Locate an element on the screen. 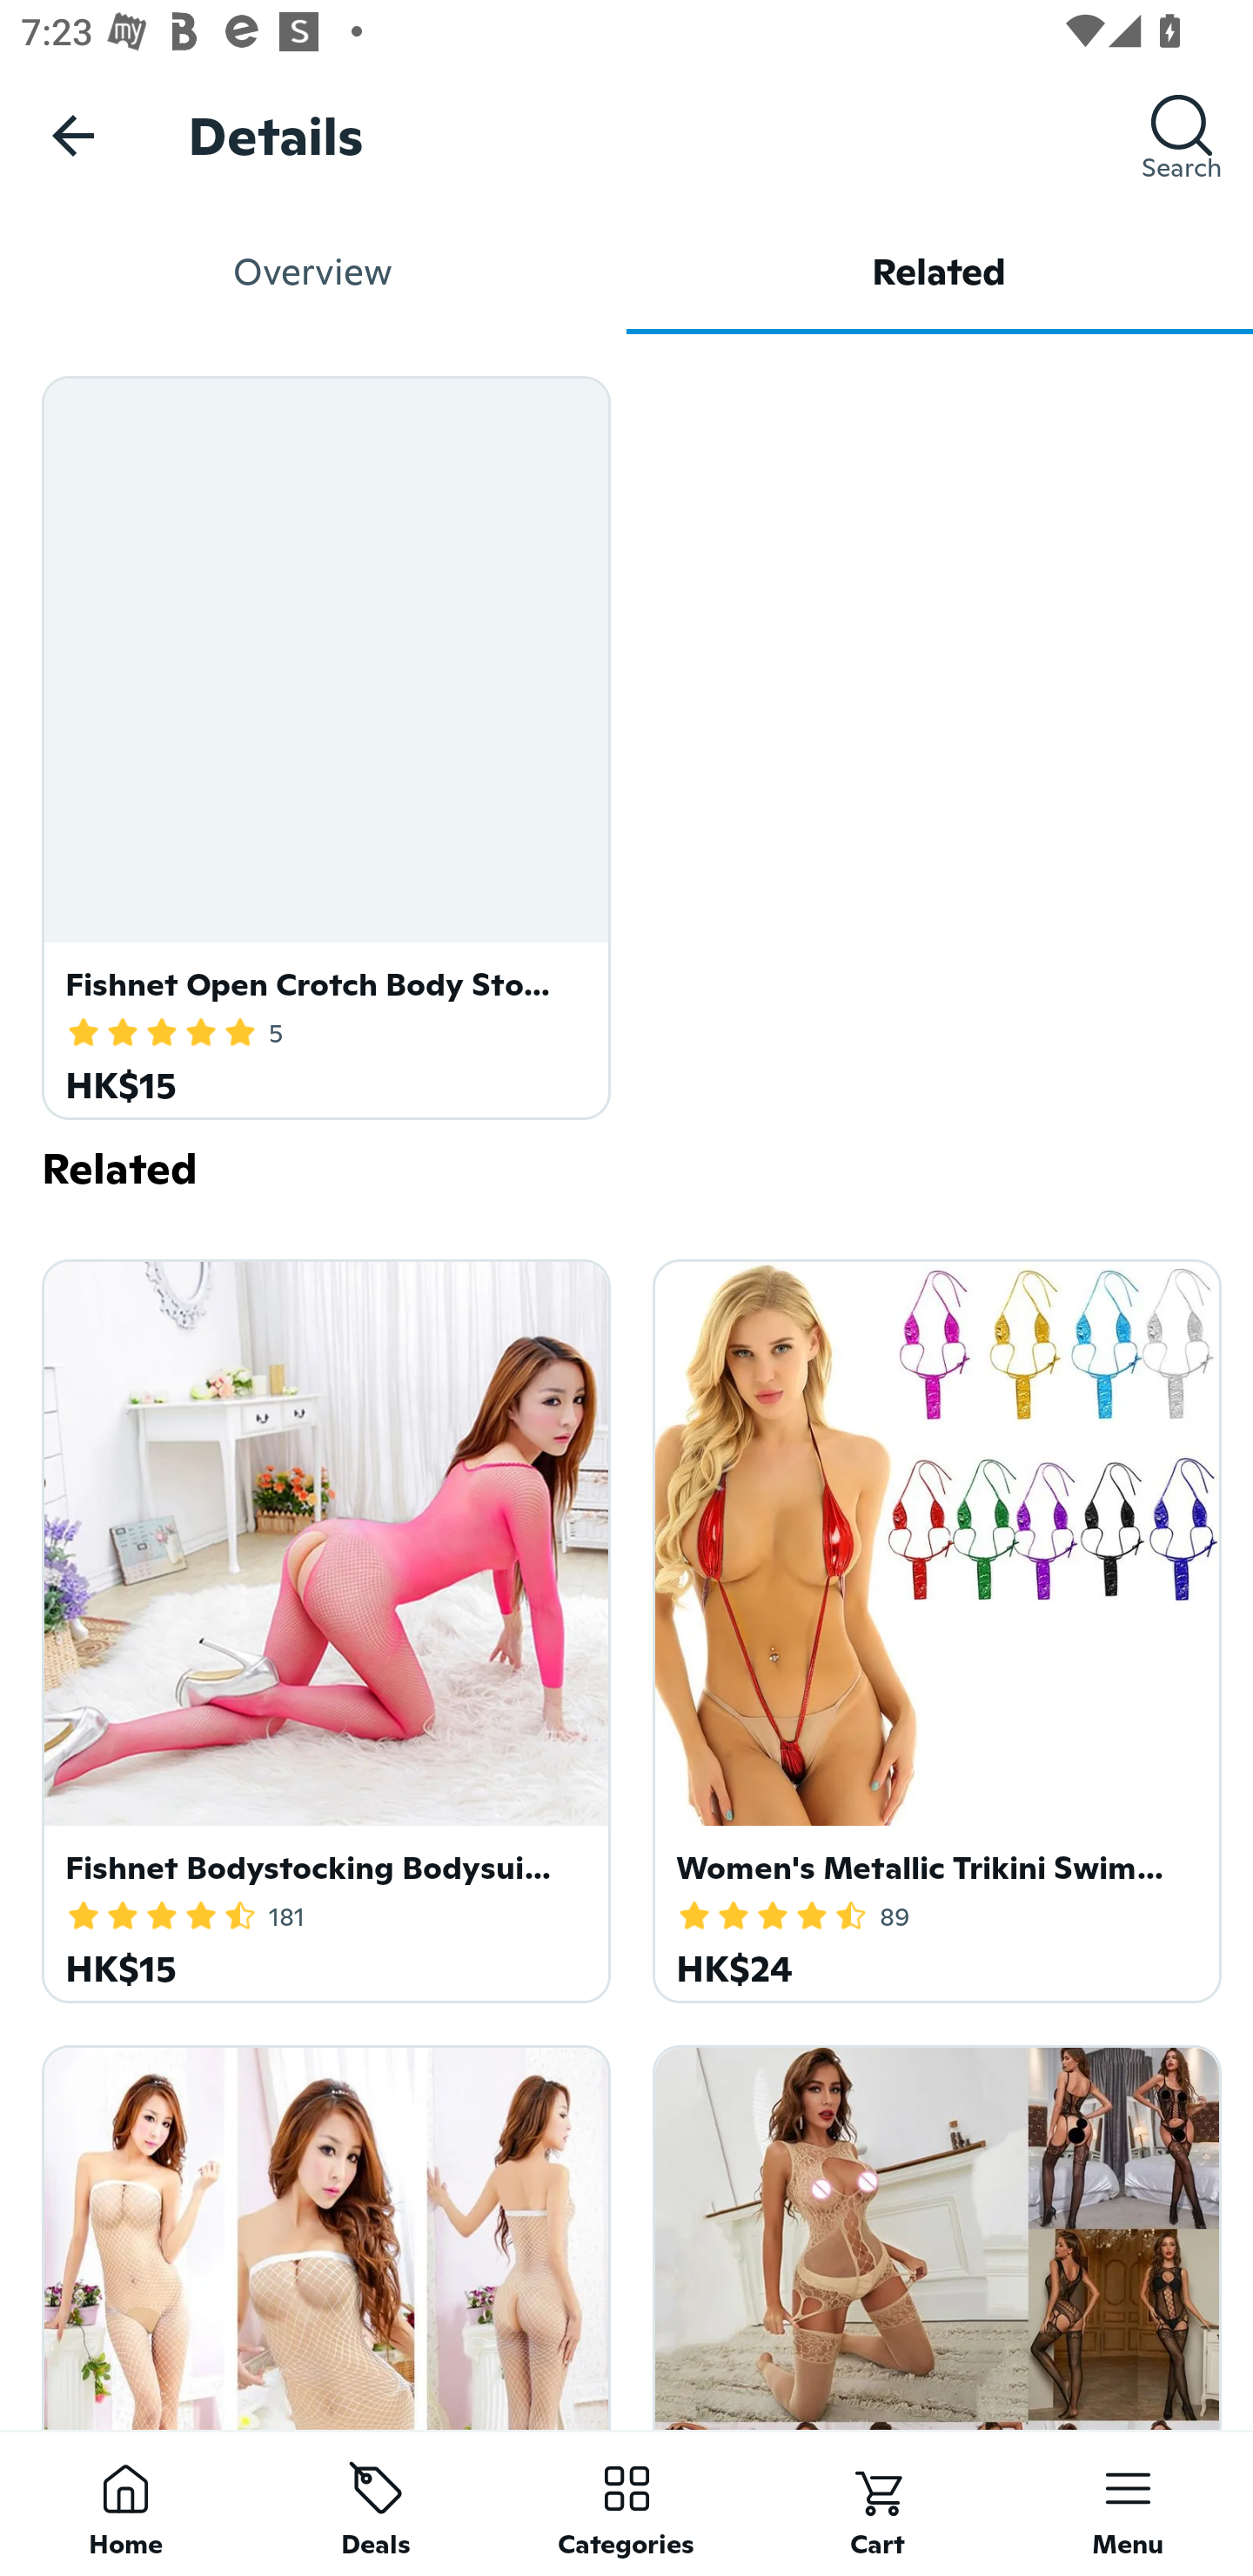 The width and height of the screenshot is (1253, 2576). Search is located at coordinates (1182, 135).